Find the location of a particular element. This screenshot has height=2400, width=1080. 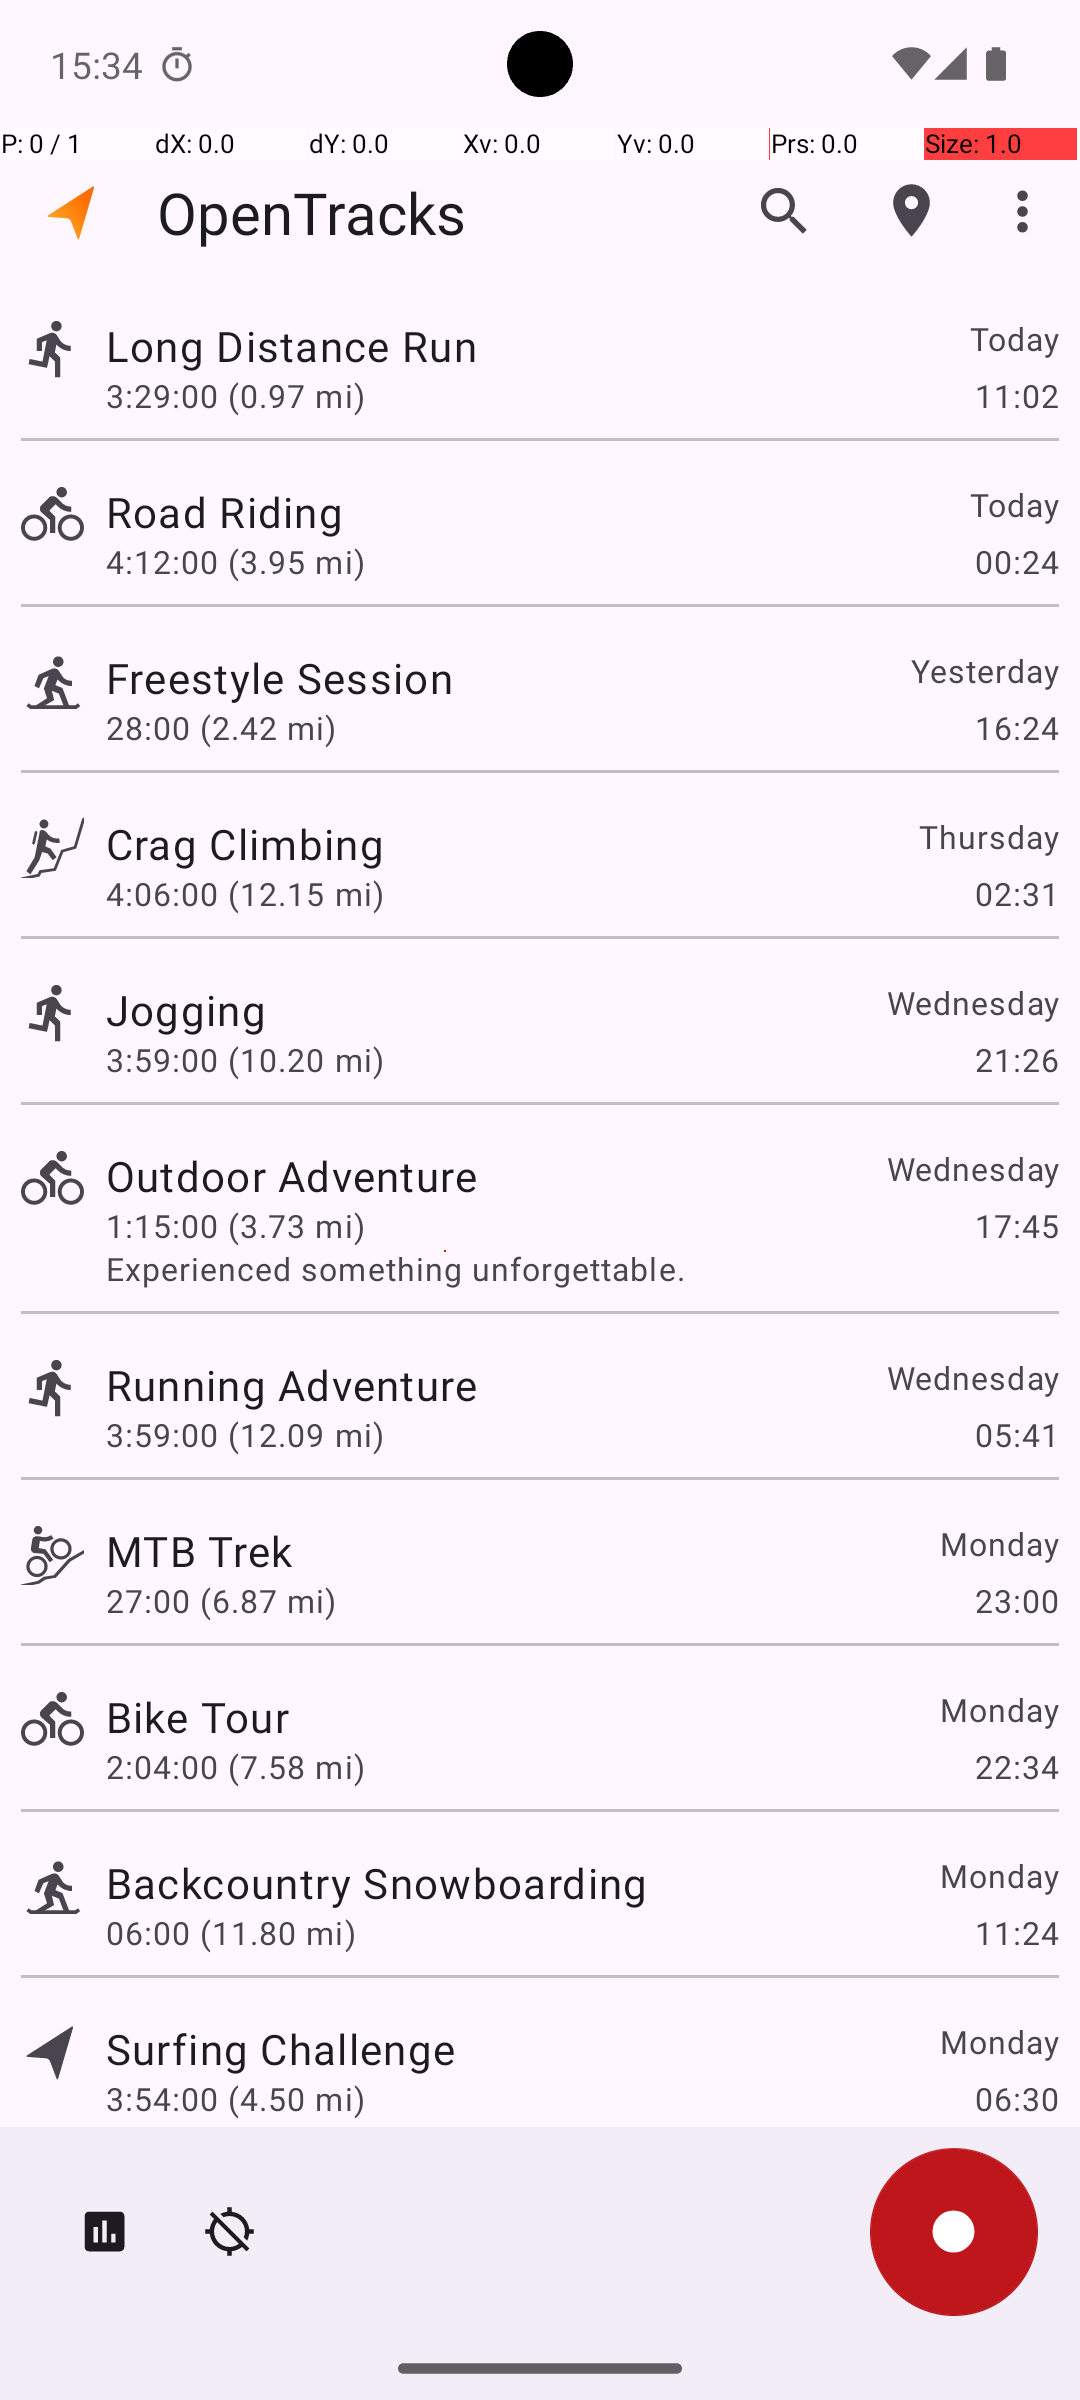

23:00 is located at coordinates (1016, 1600).